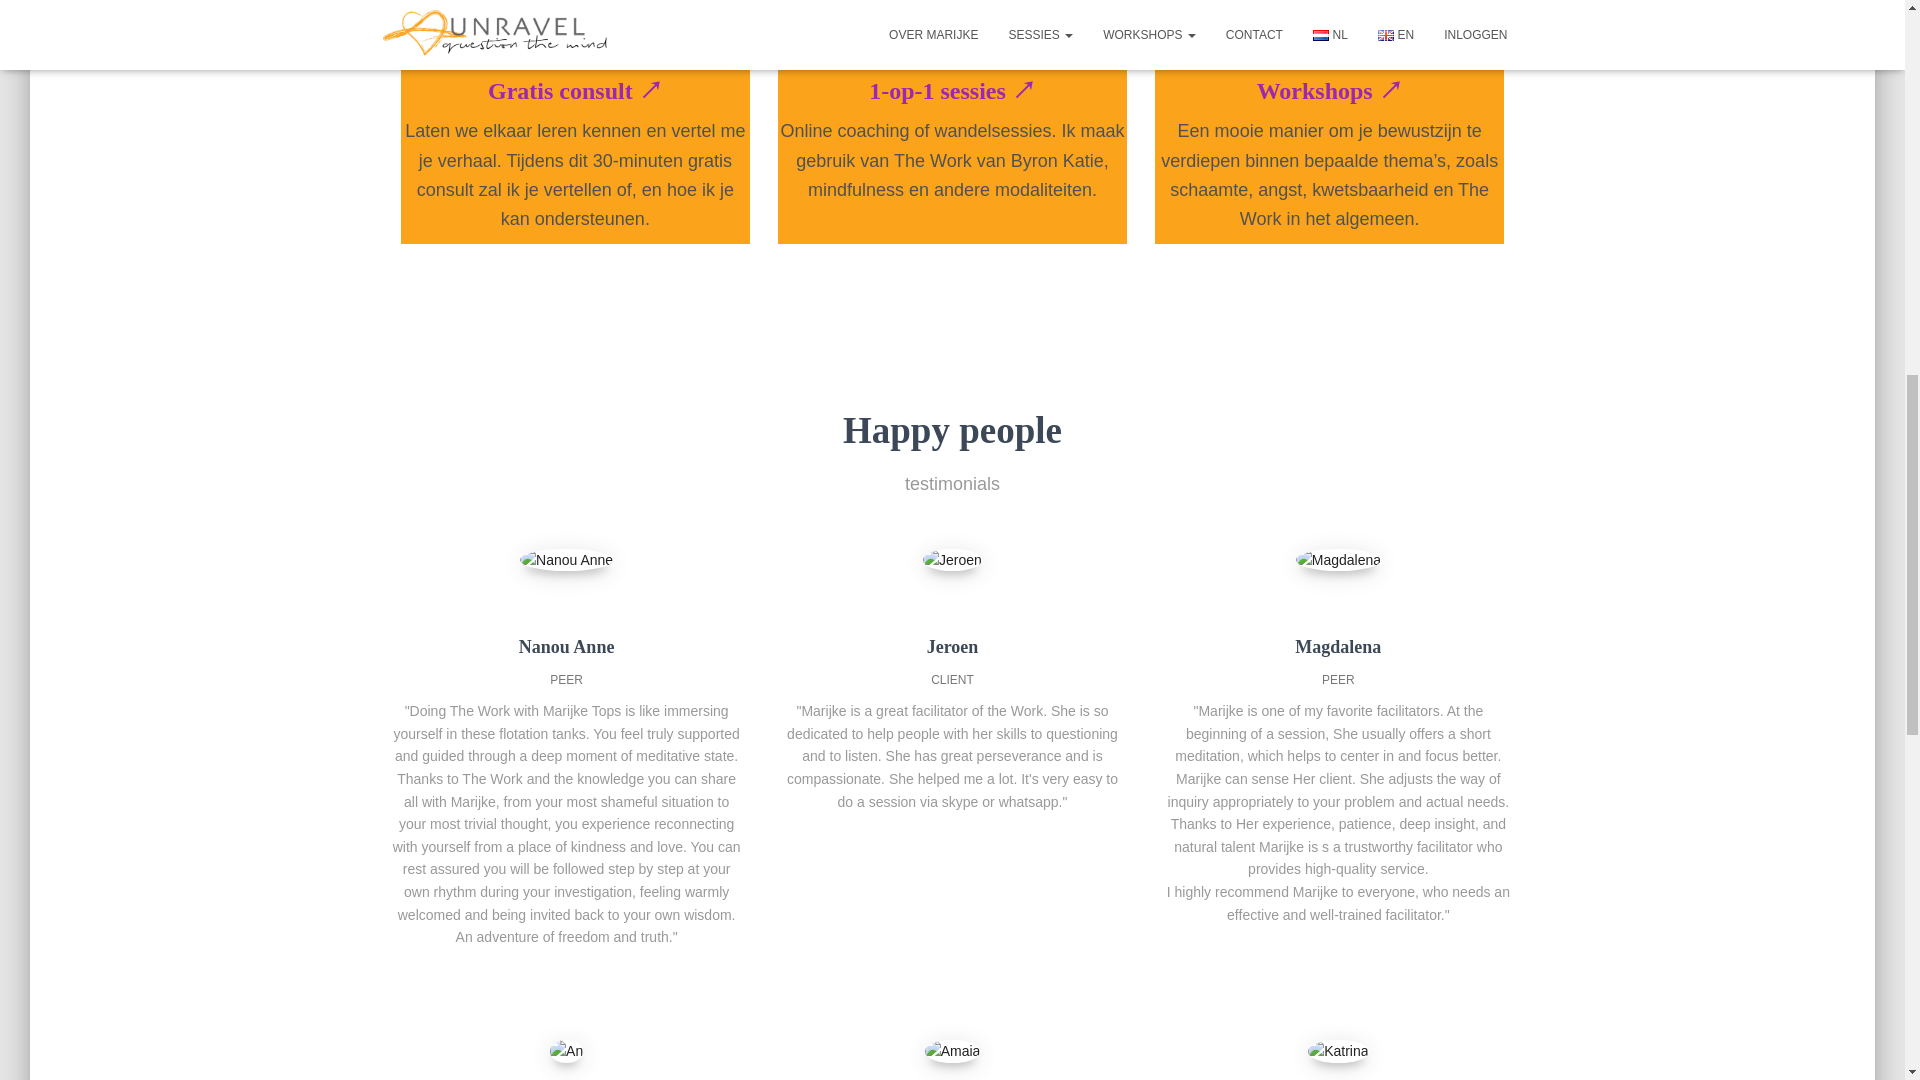  What do you see at coordinates (1338, 560) in the screenshot?
I see `Magdalena` at bounding box center [1338, 560].